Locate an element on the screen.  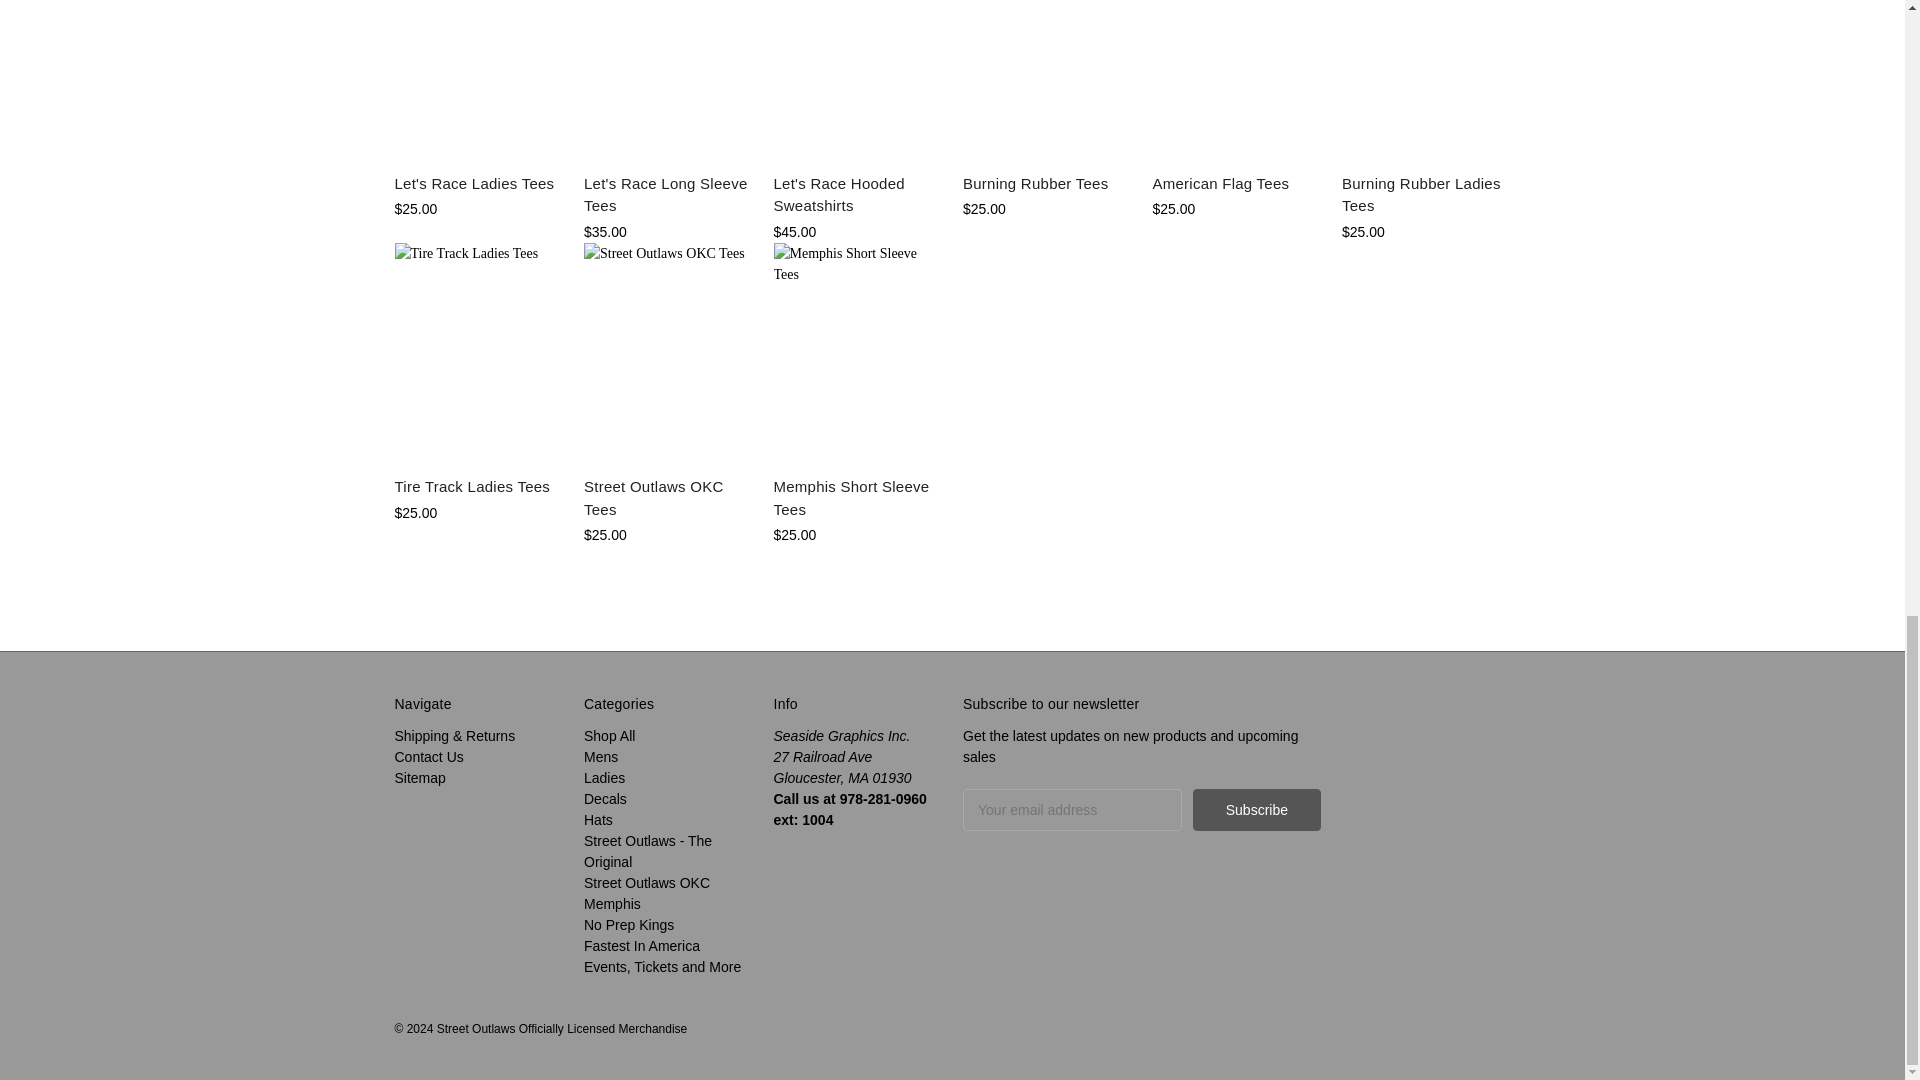
Burning Rubber Tees is located at coordinates (1048, 81).